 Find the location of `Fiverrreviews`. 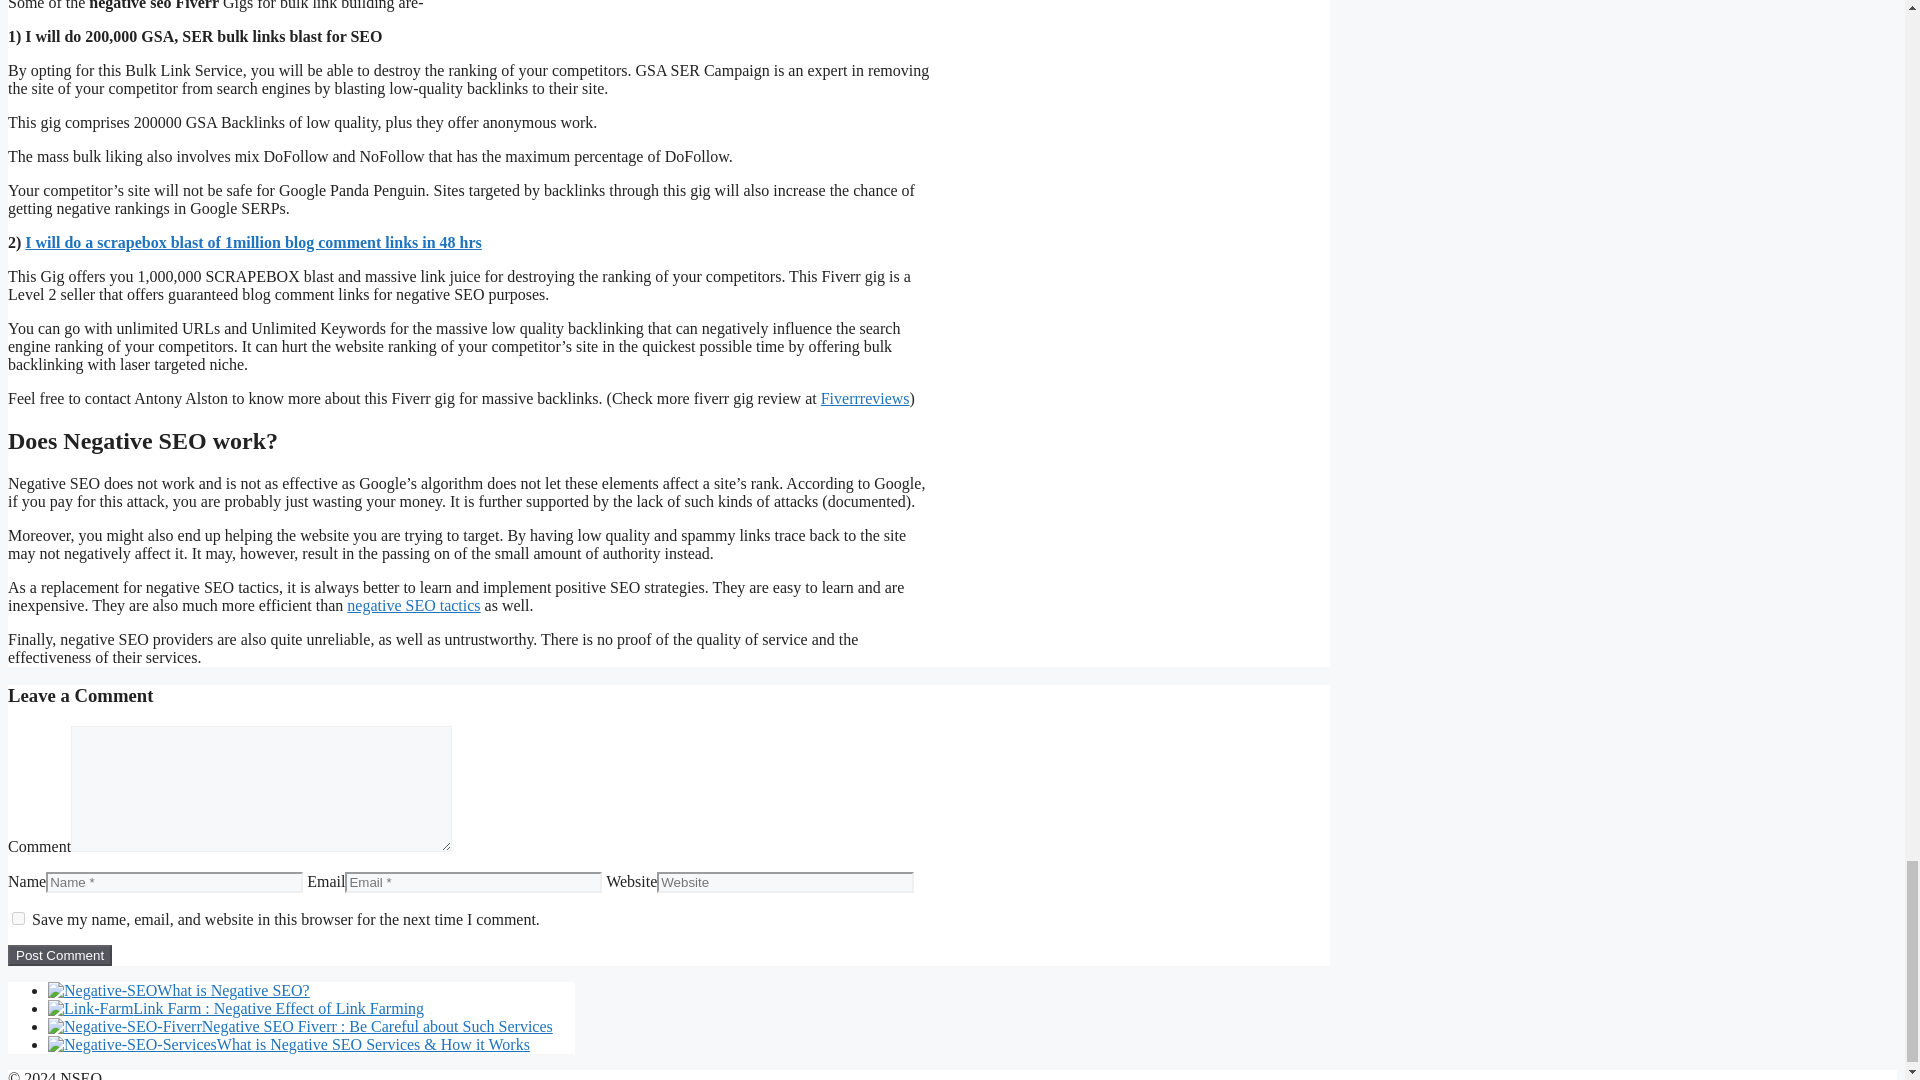

Fiverrreviews is located at coordinates (866, 398).